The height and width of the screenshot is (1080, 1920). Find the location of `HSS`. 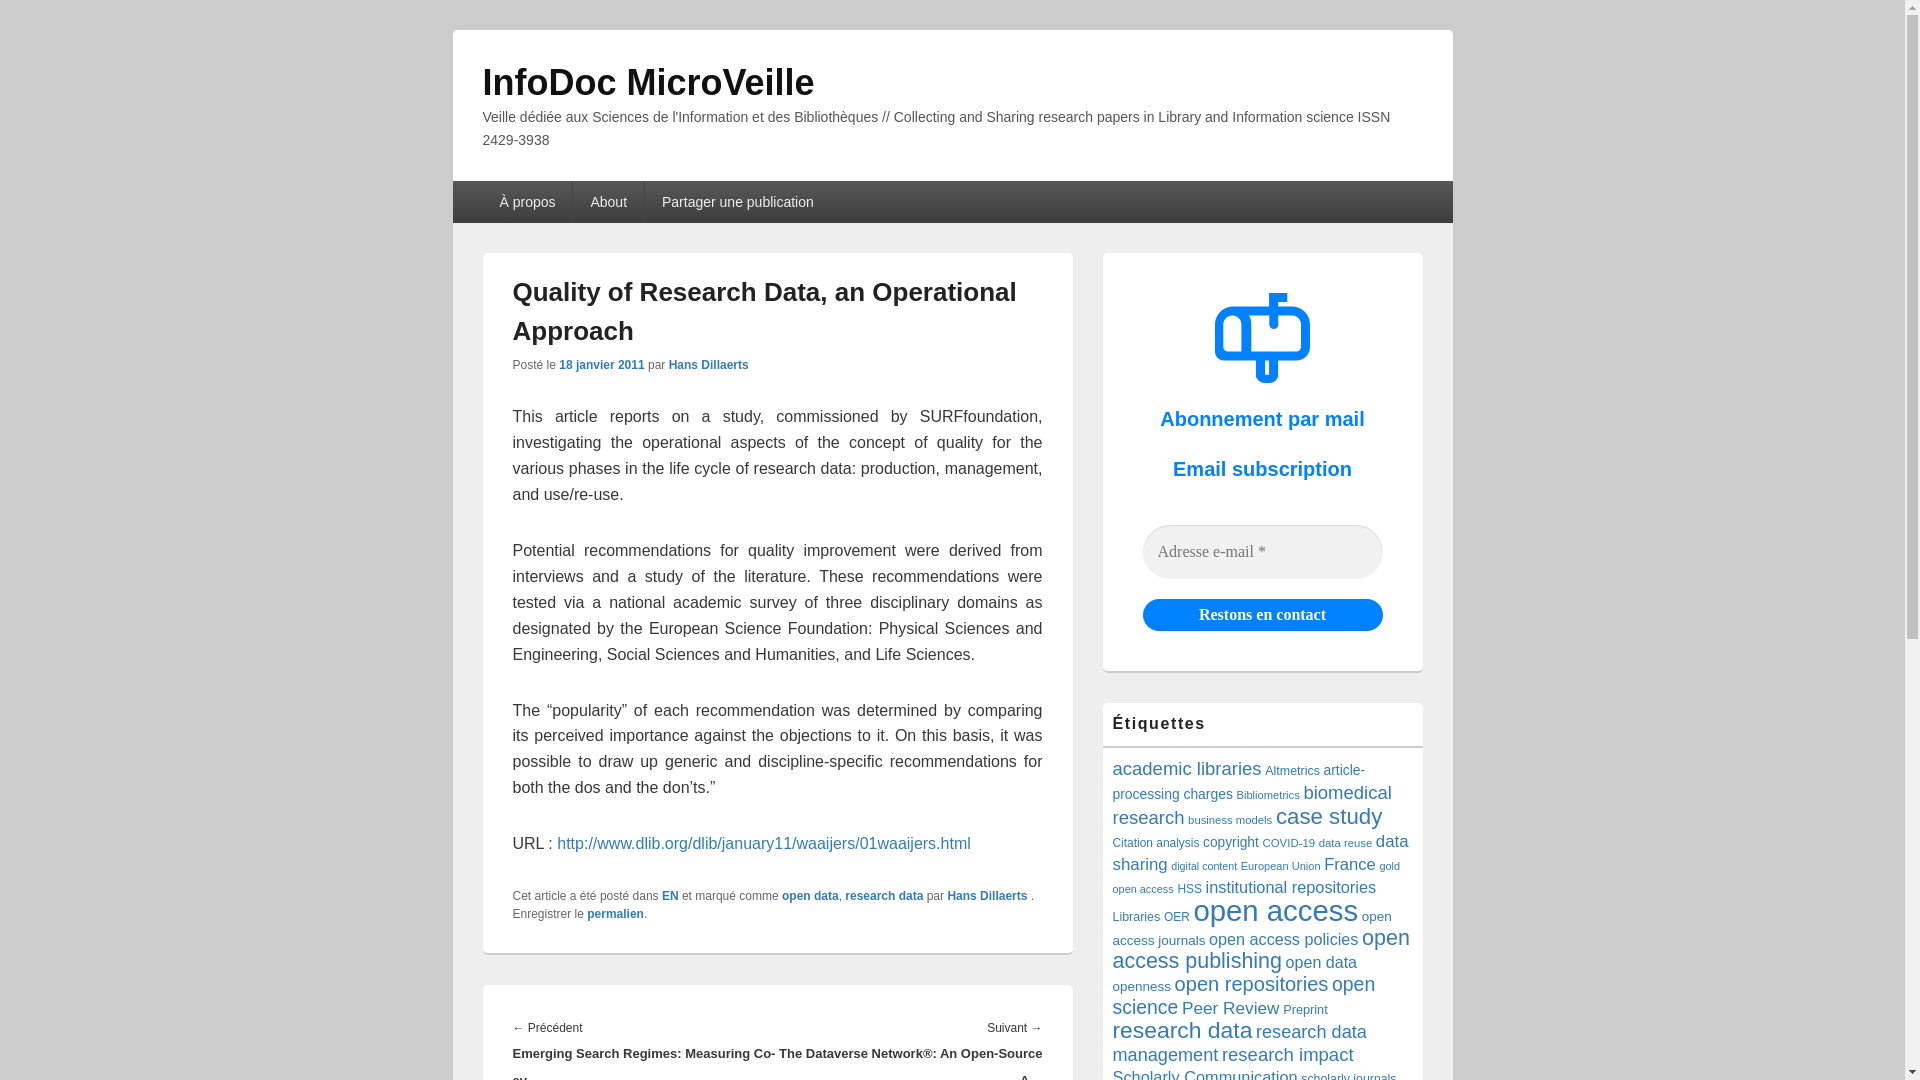

HSS is located at coordinates (1188, 889).